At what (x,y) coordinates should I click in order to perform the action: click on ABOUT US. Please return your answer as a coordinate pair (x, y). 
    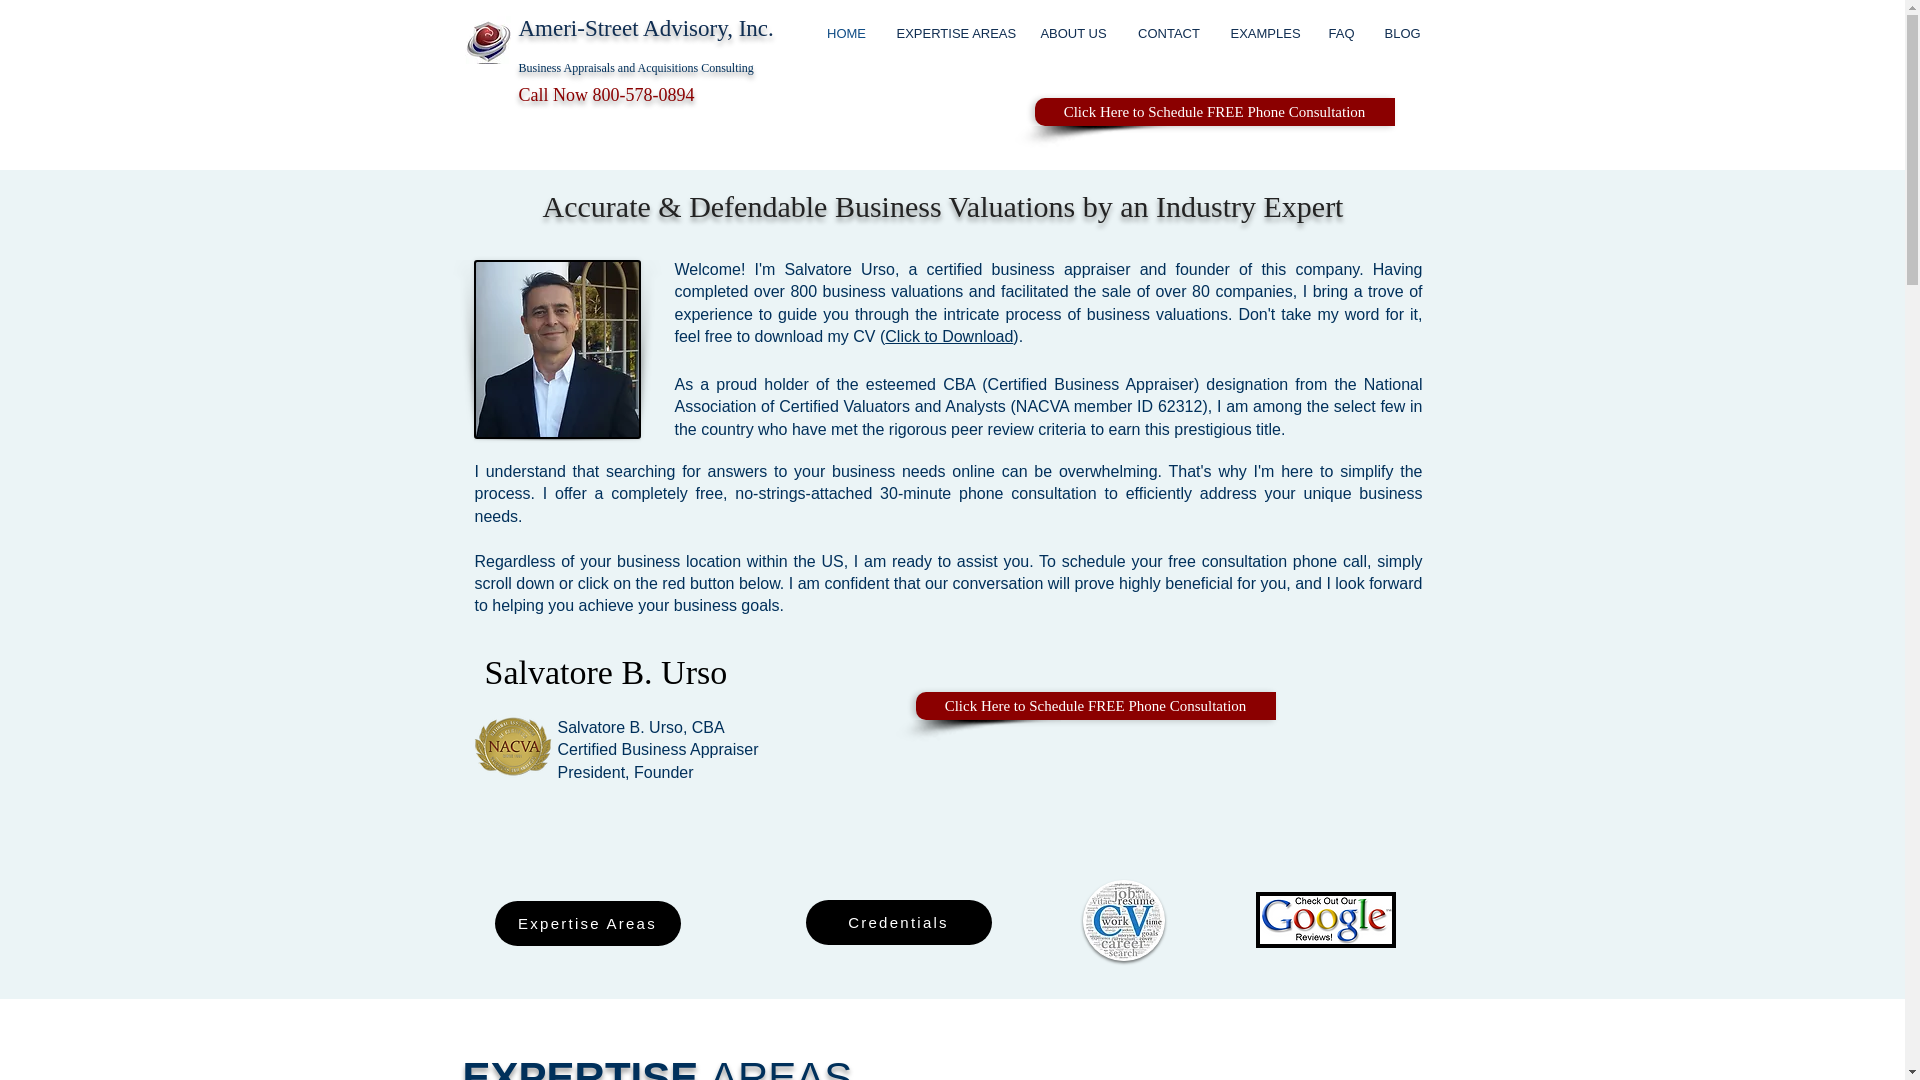
    Looking at the image, I should click on (1072, 34).